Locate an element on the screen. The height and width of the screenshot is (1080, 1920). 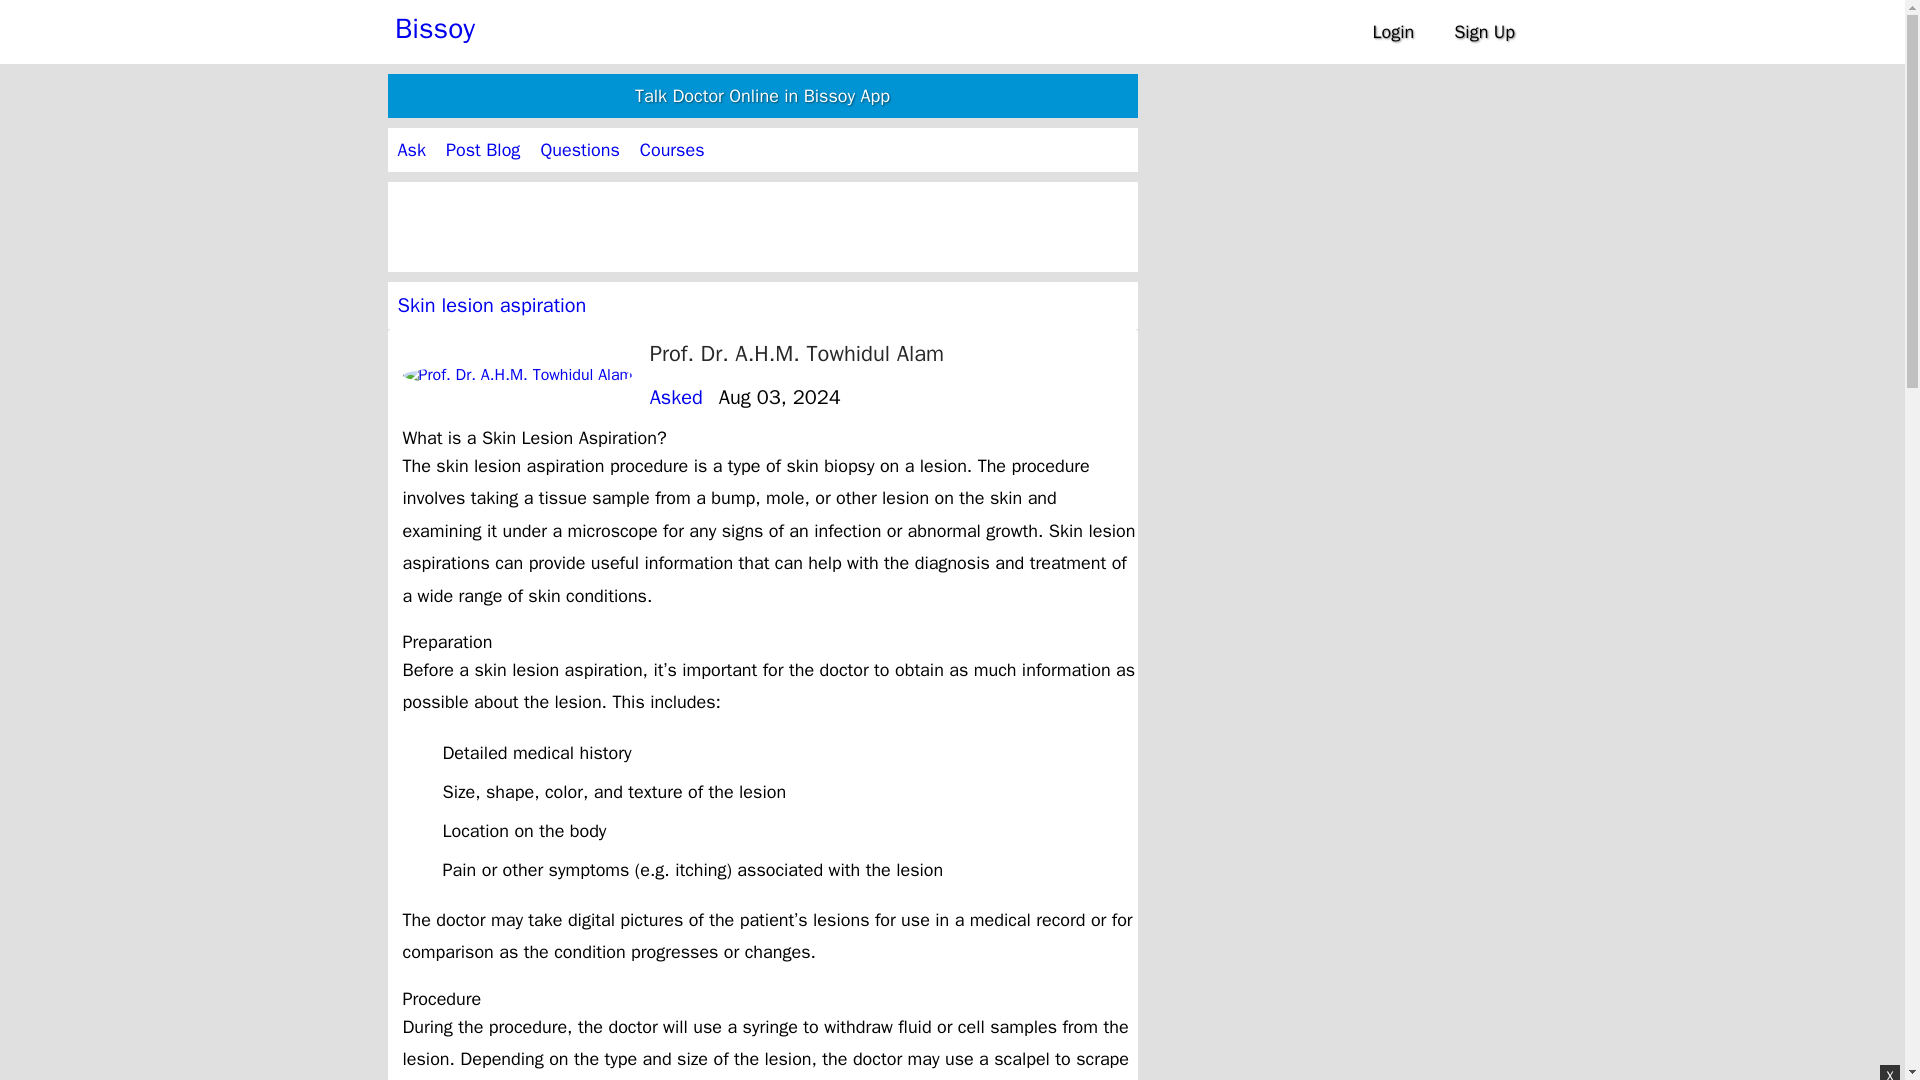
Questions is located at coordinates (578, 150).